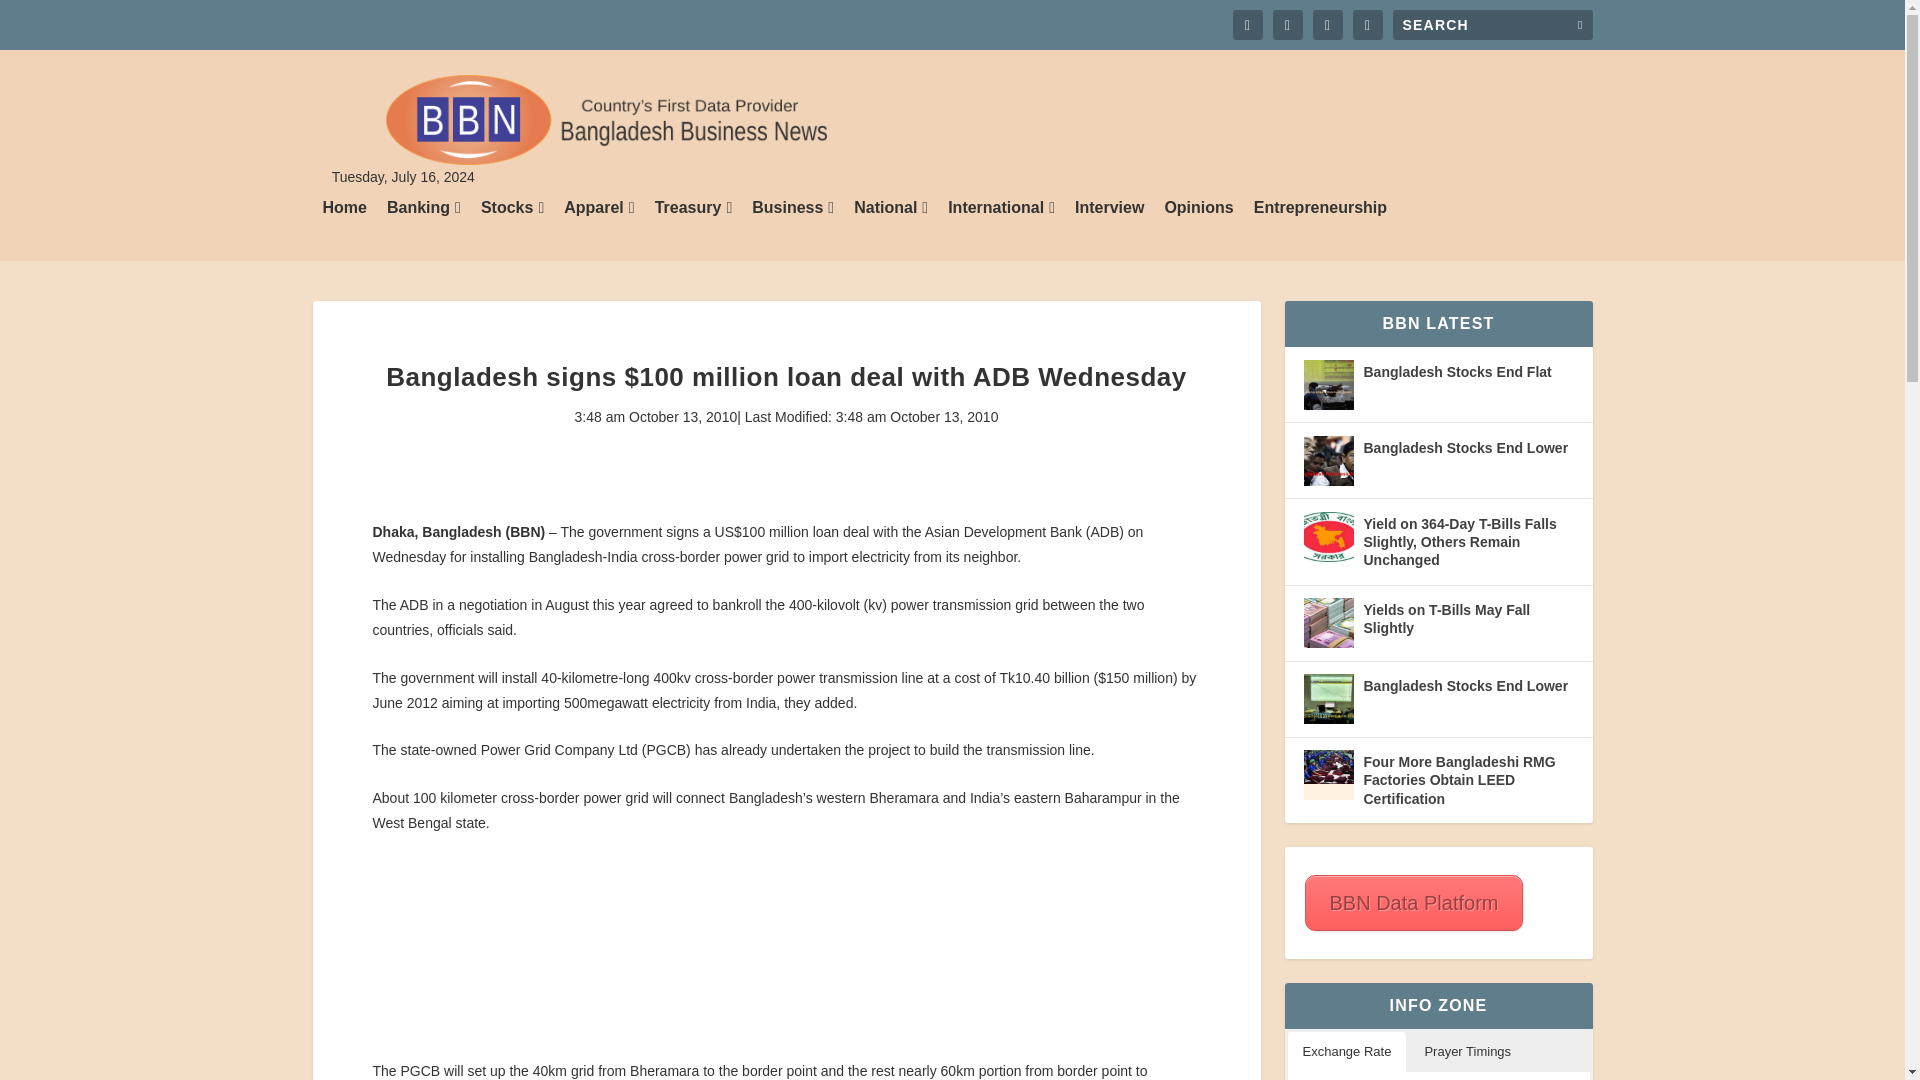  I want to click on Business, so click(792, 230).